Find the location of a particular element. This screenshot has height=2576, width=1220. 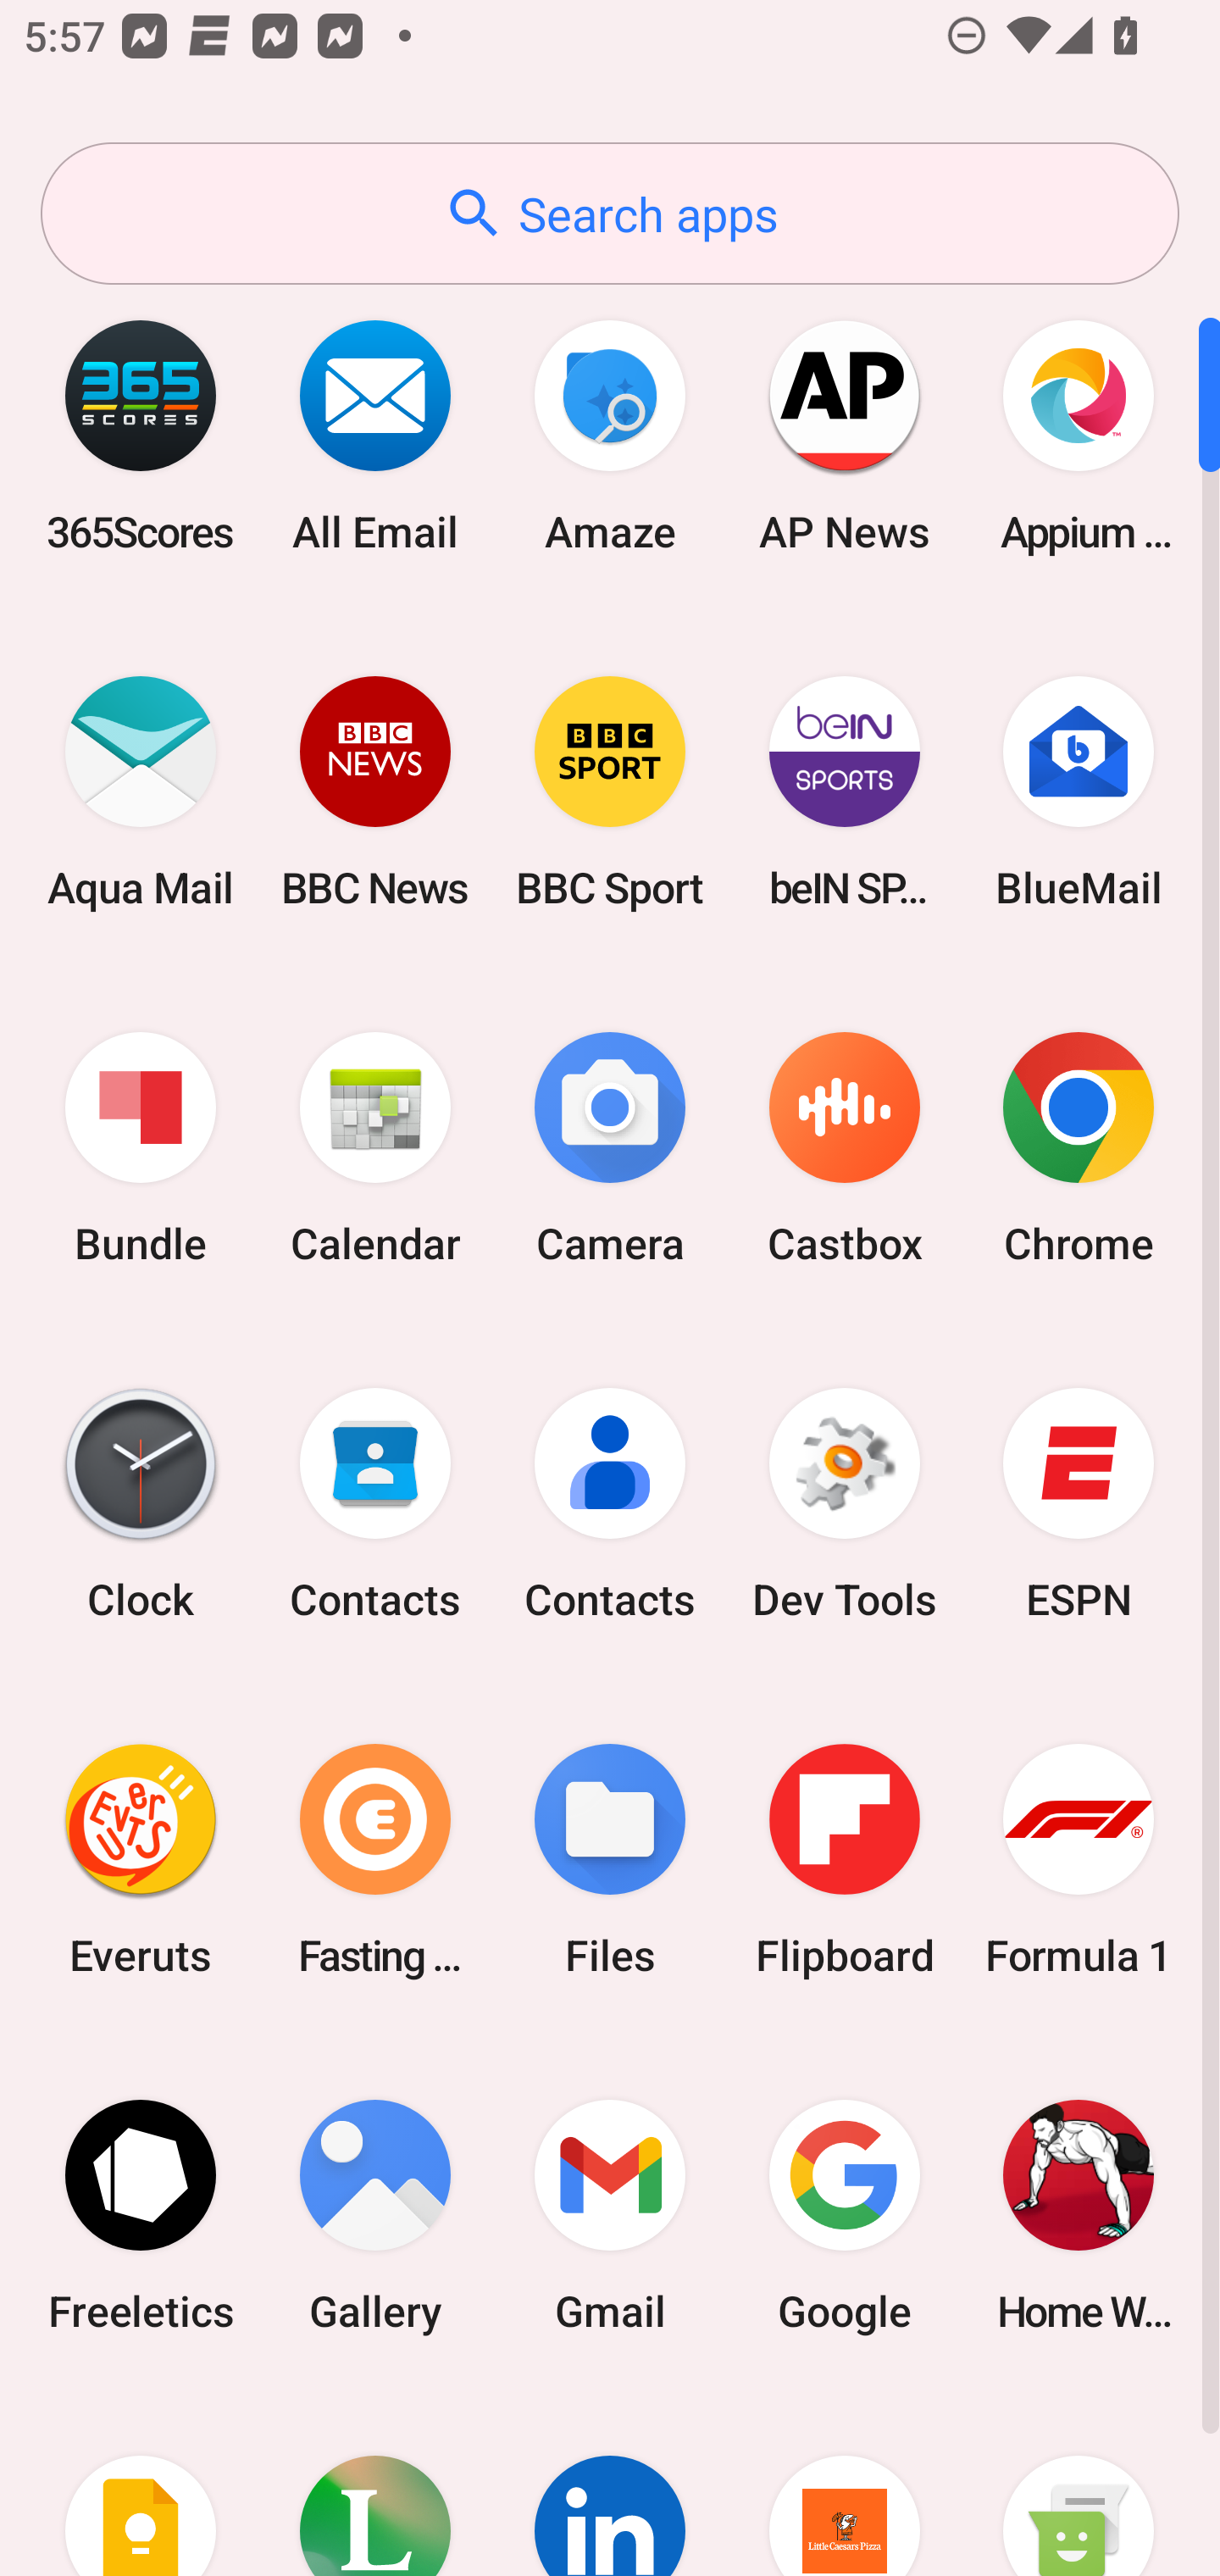

All Email is located at coordinates (375, 436).